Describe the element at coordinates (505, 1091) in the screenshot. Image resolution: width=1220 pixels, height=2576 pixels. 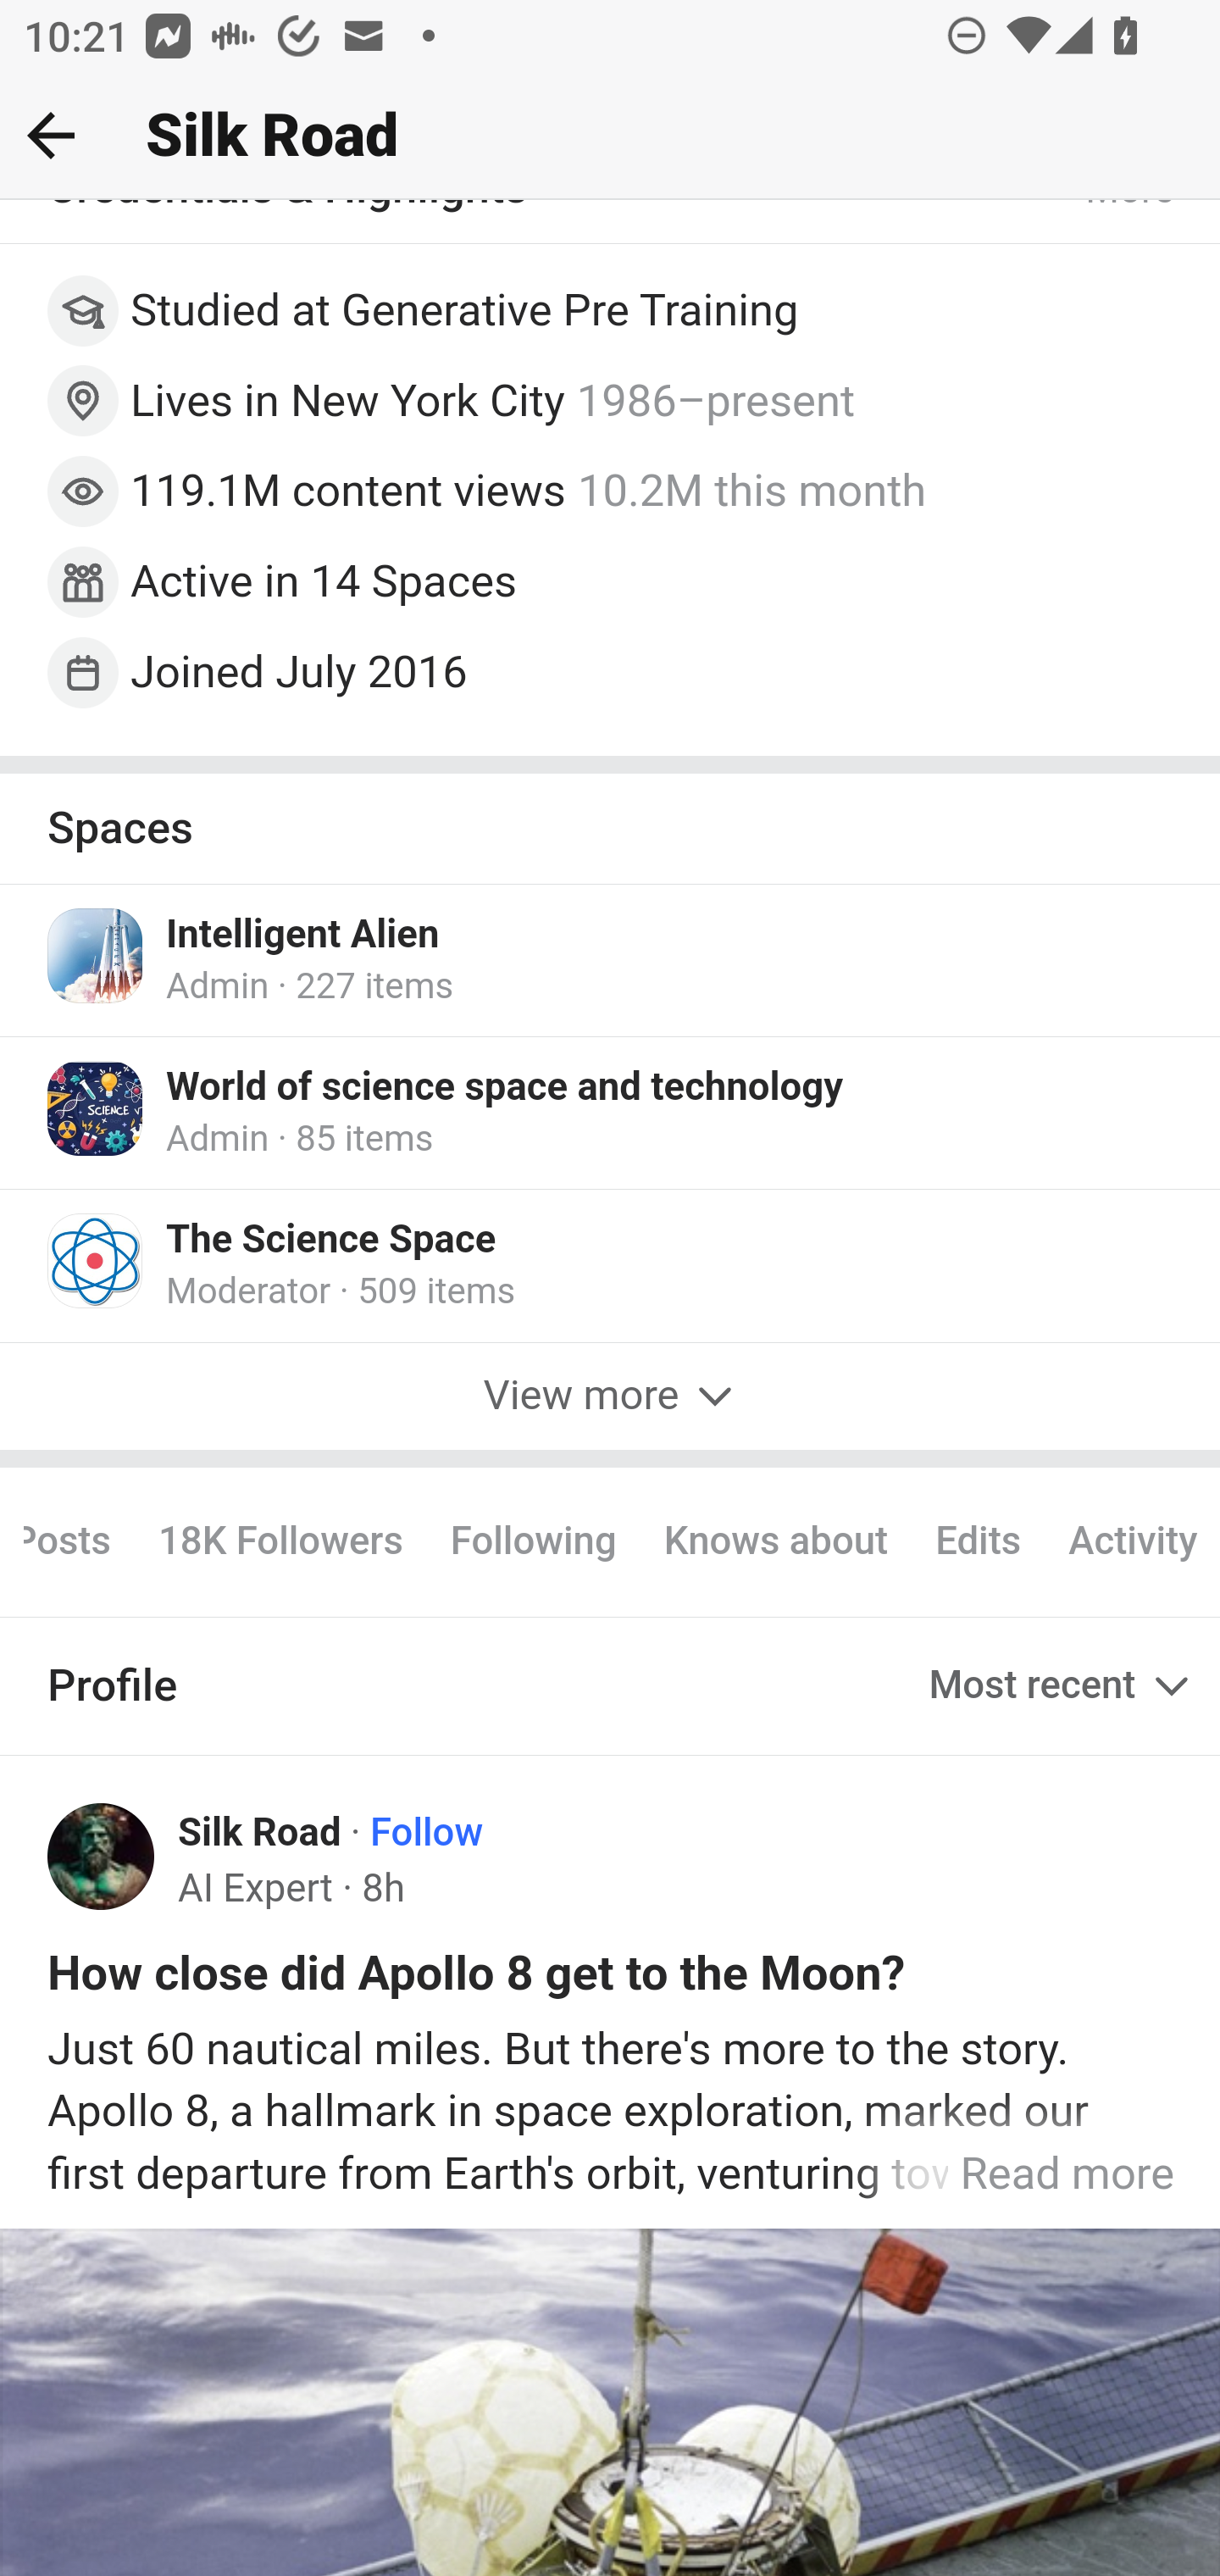
I see `World of science space and technology` at that location.